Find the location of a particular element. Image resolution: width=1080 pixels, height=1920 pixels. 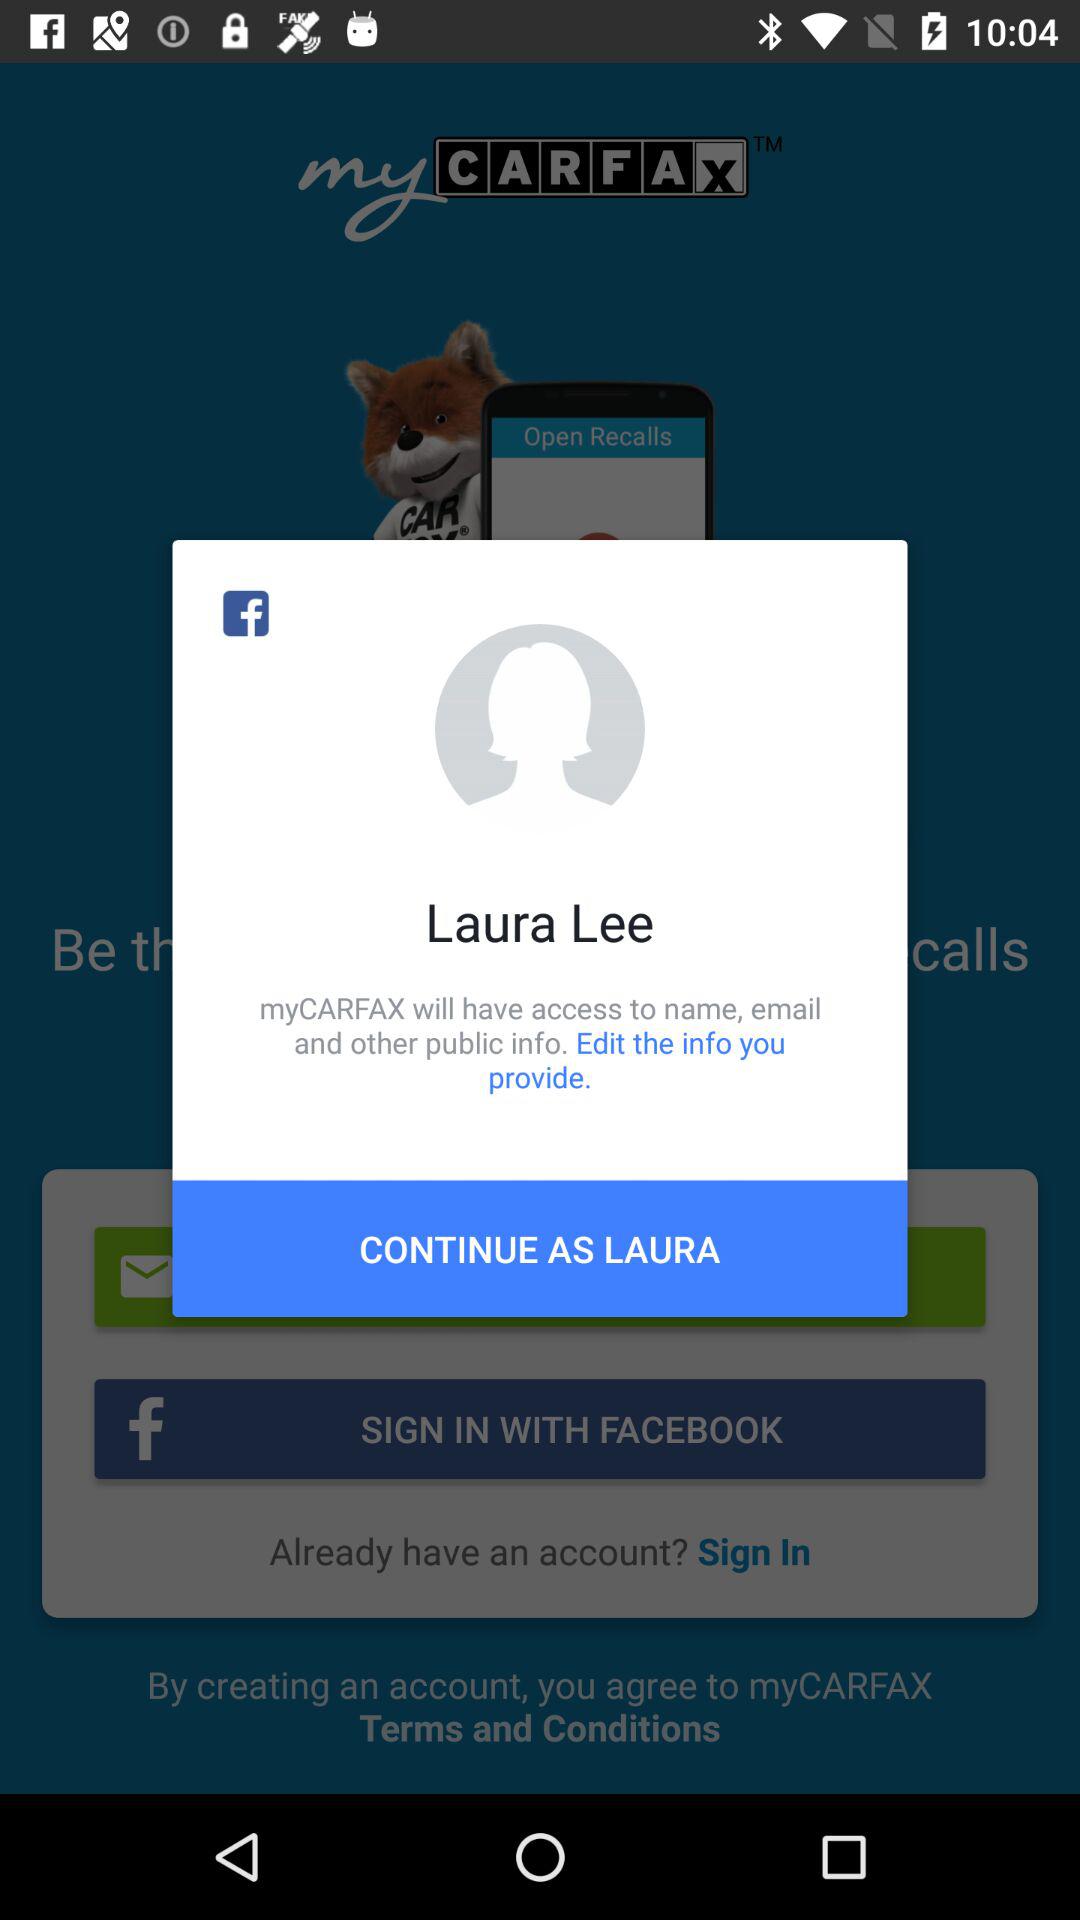

turn off the icon below laura lee is located at coordinates (540, 1042).